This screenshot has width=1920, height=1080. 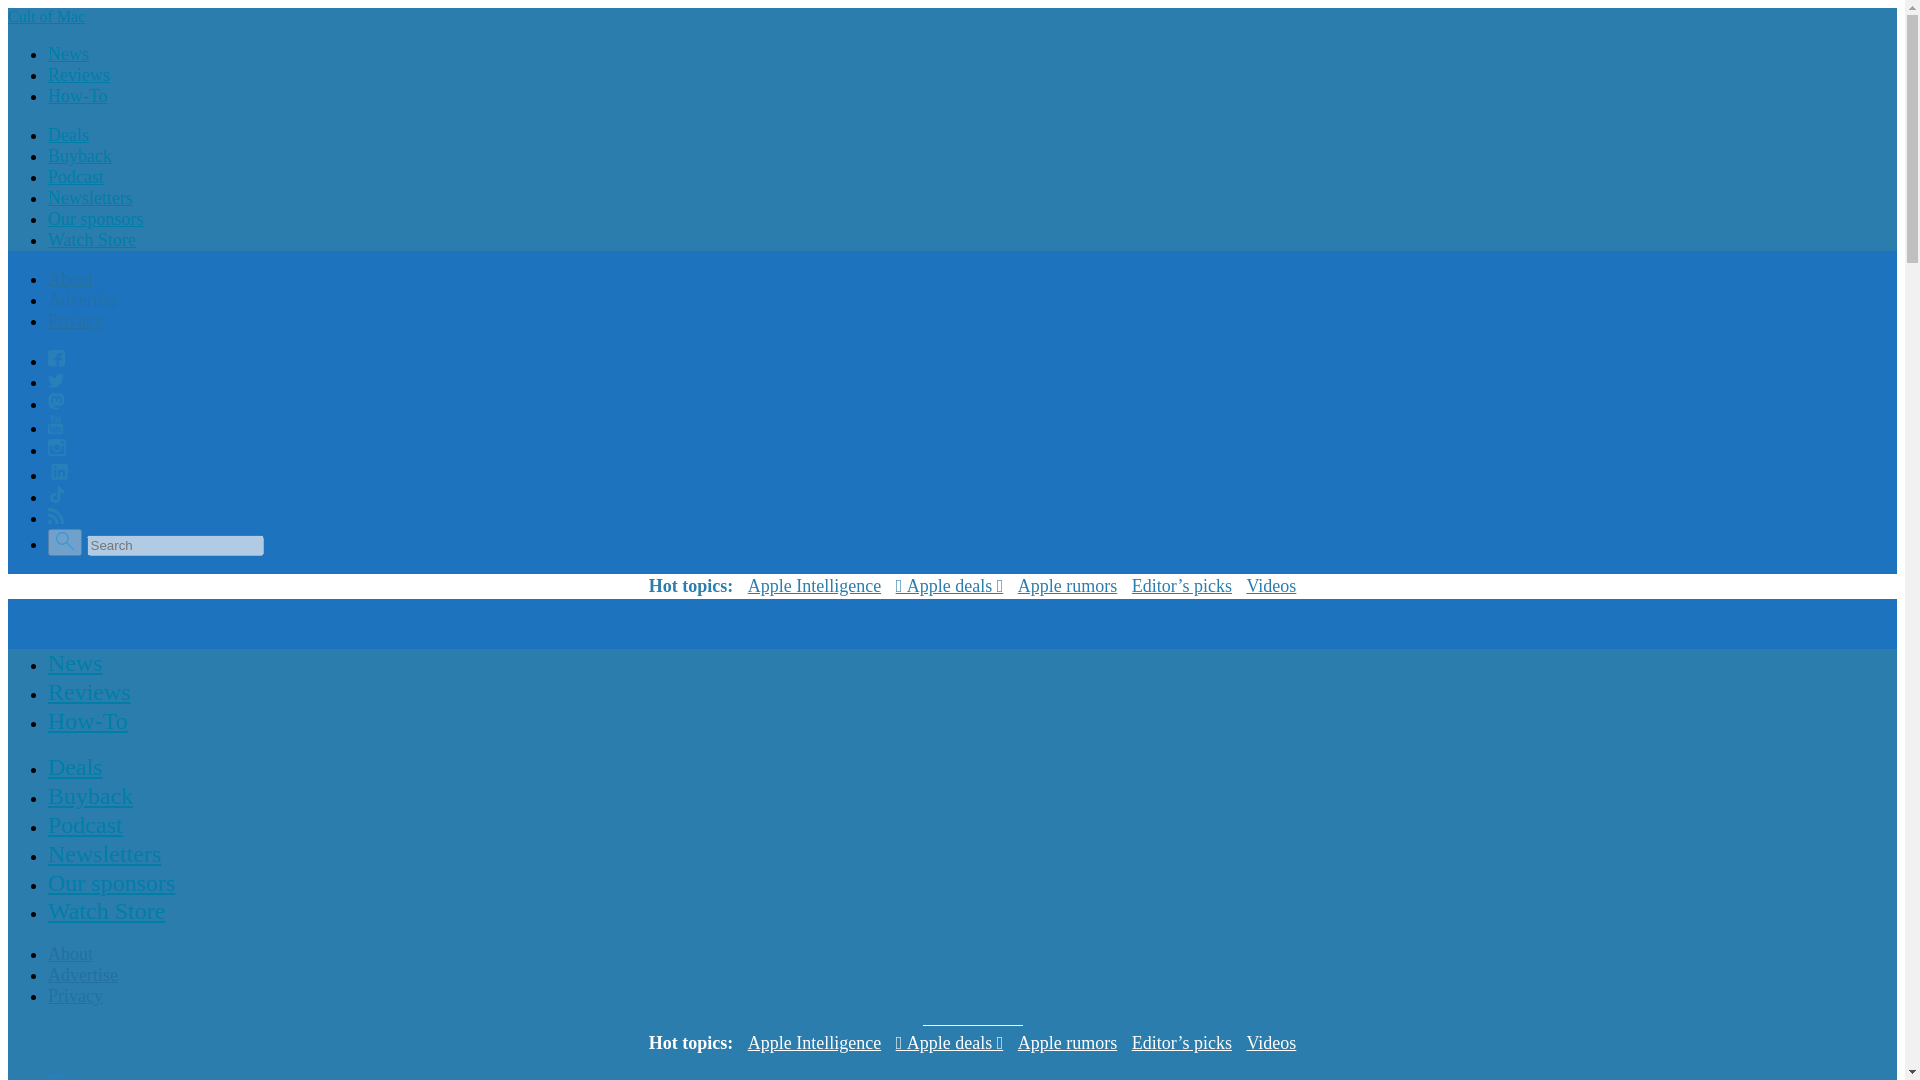 What do you see at coordinates (1067, 586) in the screenshot?
I see `Apple rumors` at bounding box center [1067, 586].